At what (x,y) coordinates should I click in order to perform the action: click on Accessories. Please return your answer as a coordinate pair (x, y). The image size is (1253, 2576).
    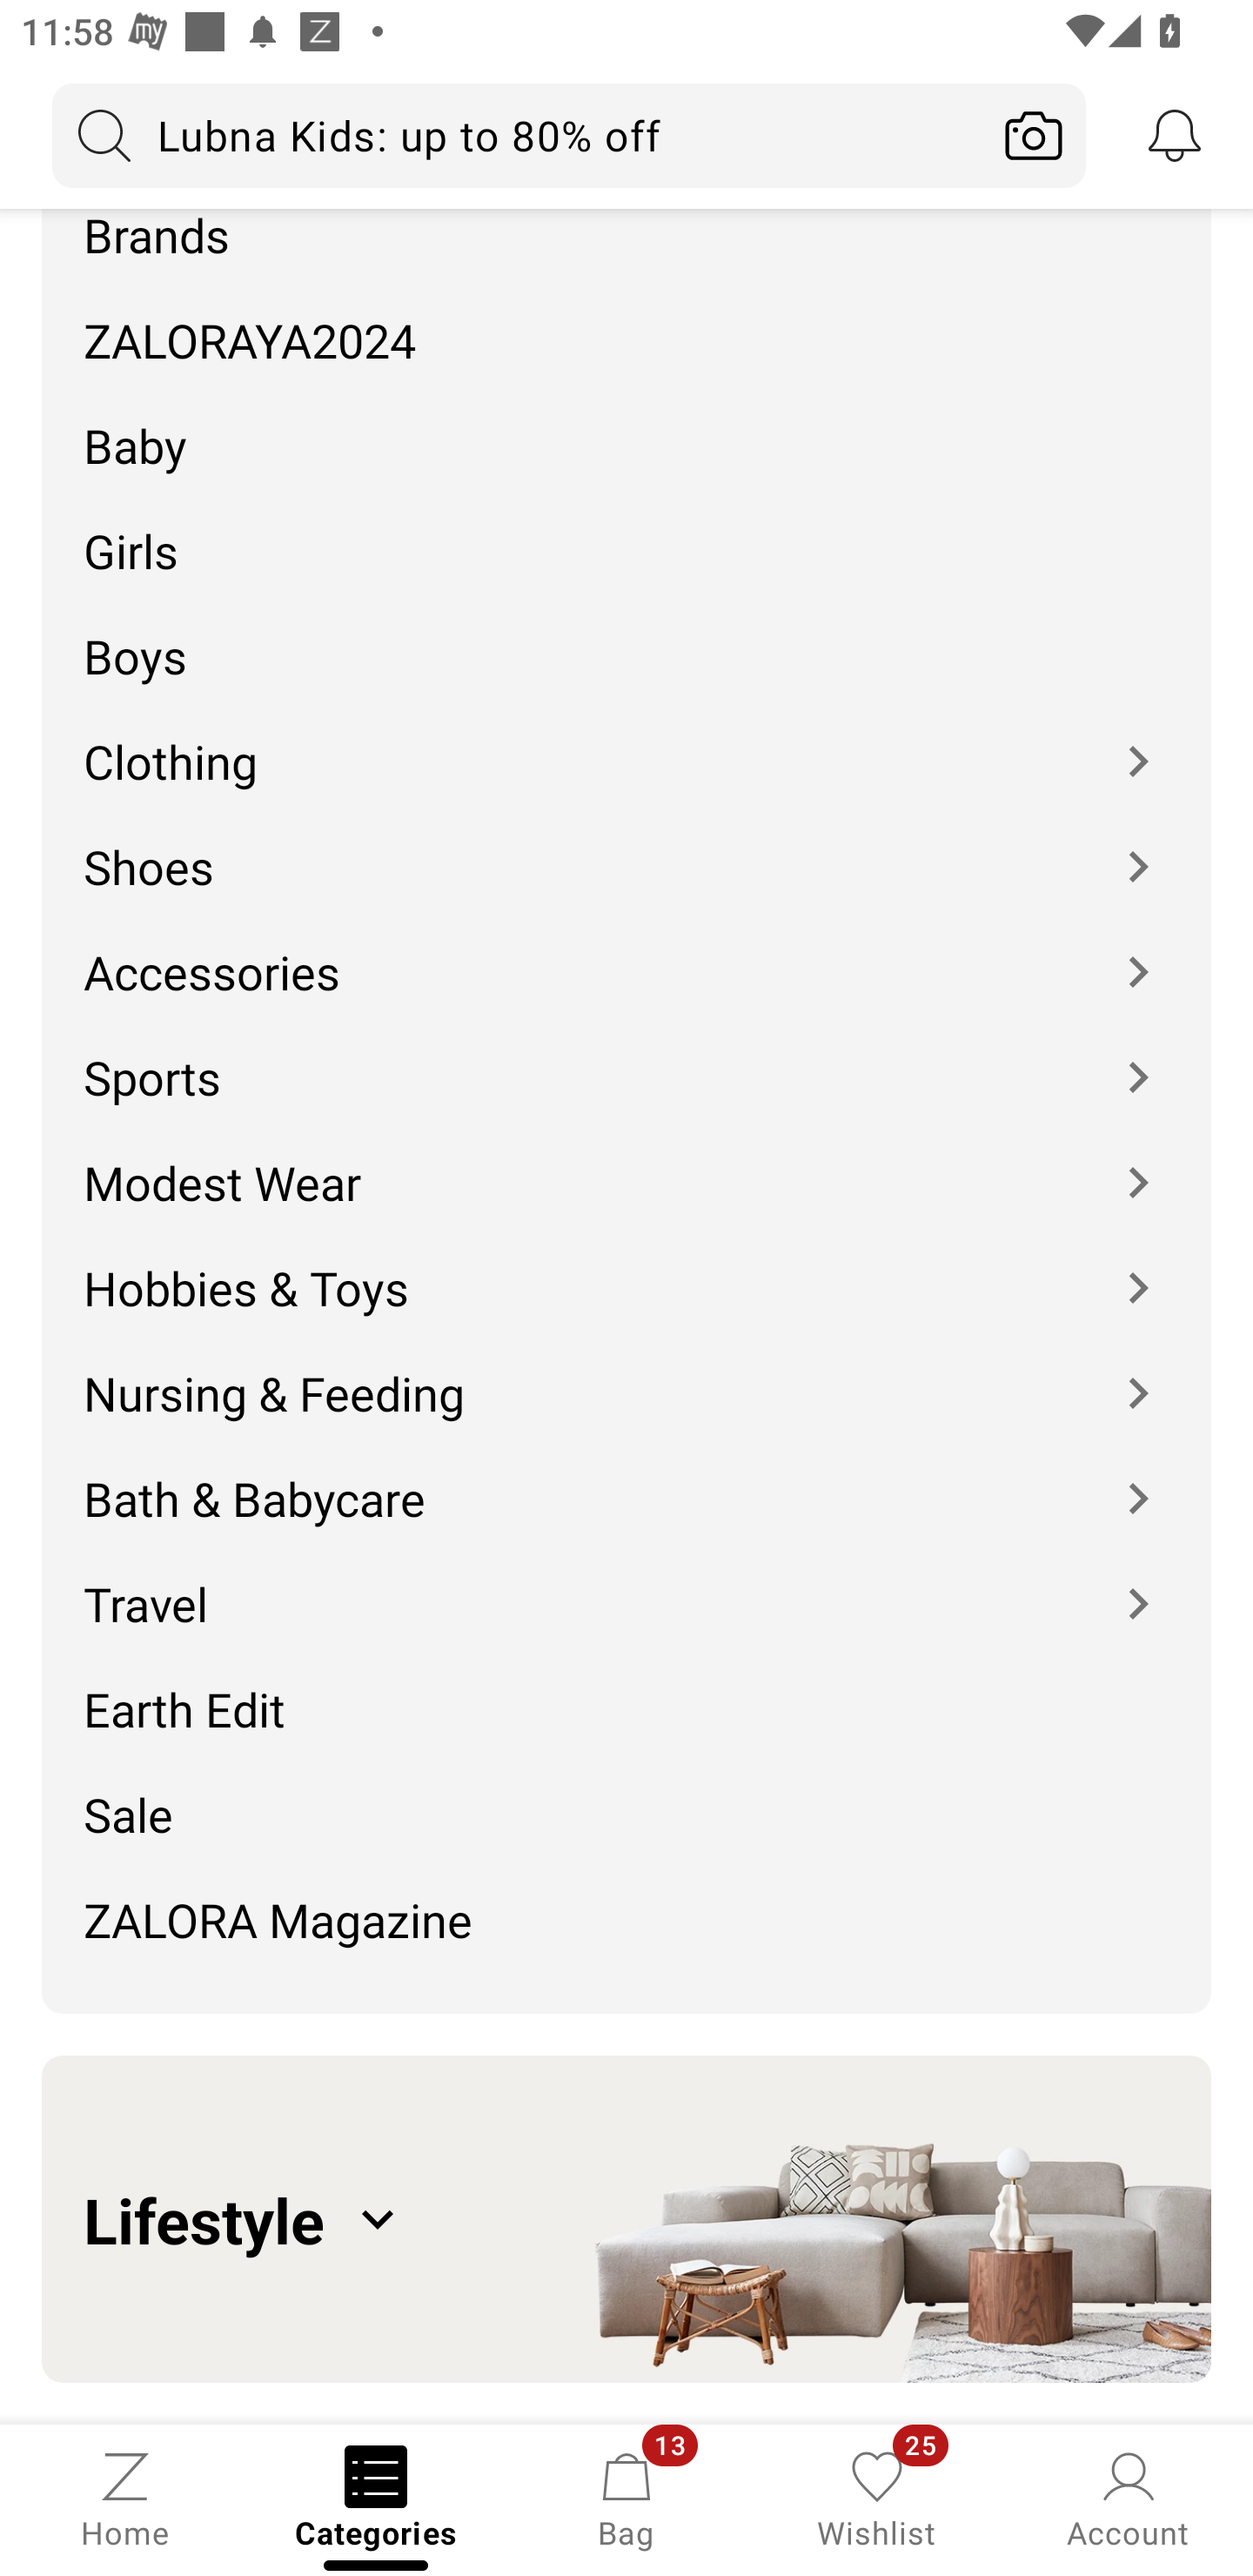
    Looking at the image, I should click on (626, 952).